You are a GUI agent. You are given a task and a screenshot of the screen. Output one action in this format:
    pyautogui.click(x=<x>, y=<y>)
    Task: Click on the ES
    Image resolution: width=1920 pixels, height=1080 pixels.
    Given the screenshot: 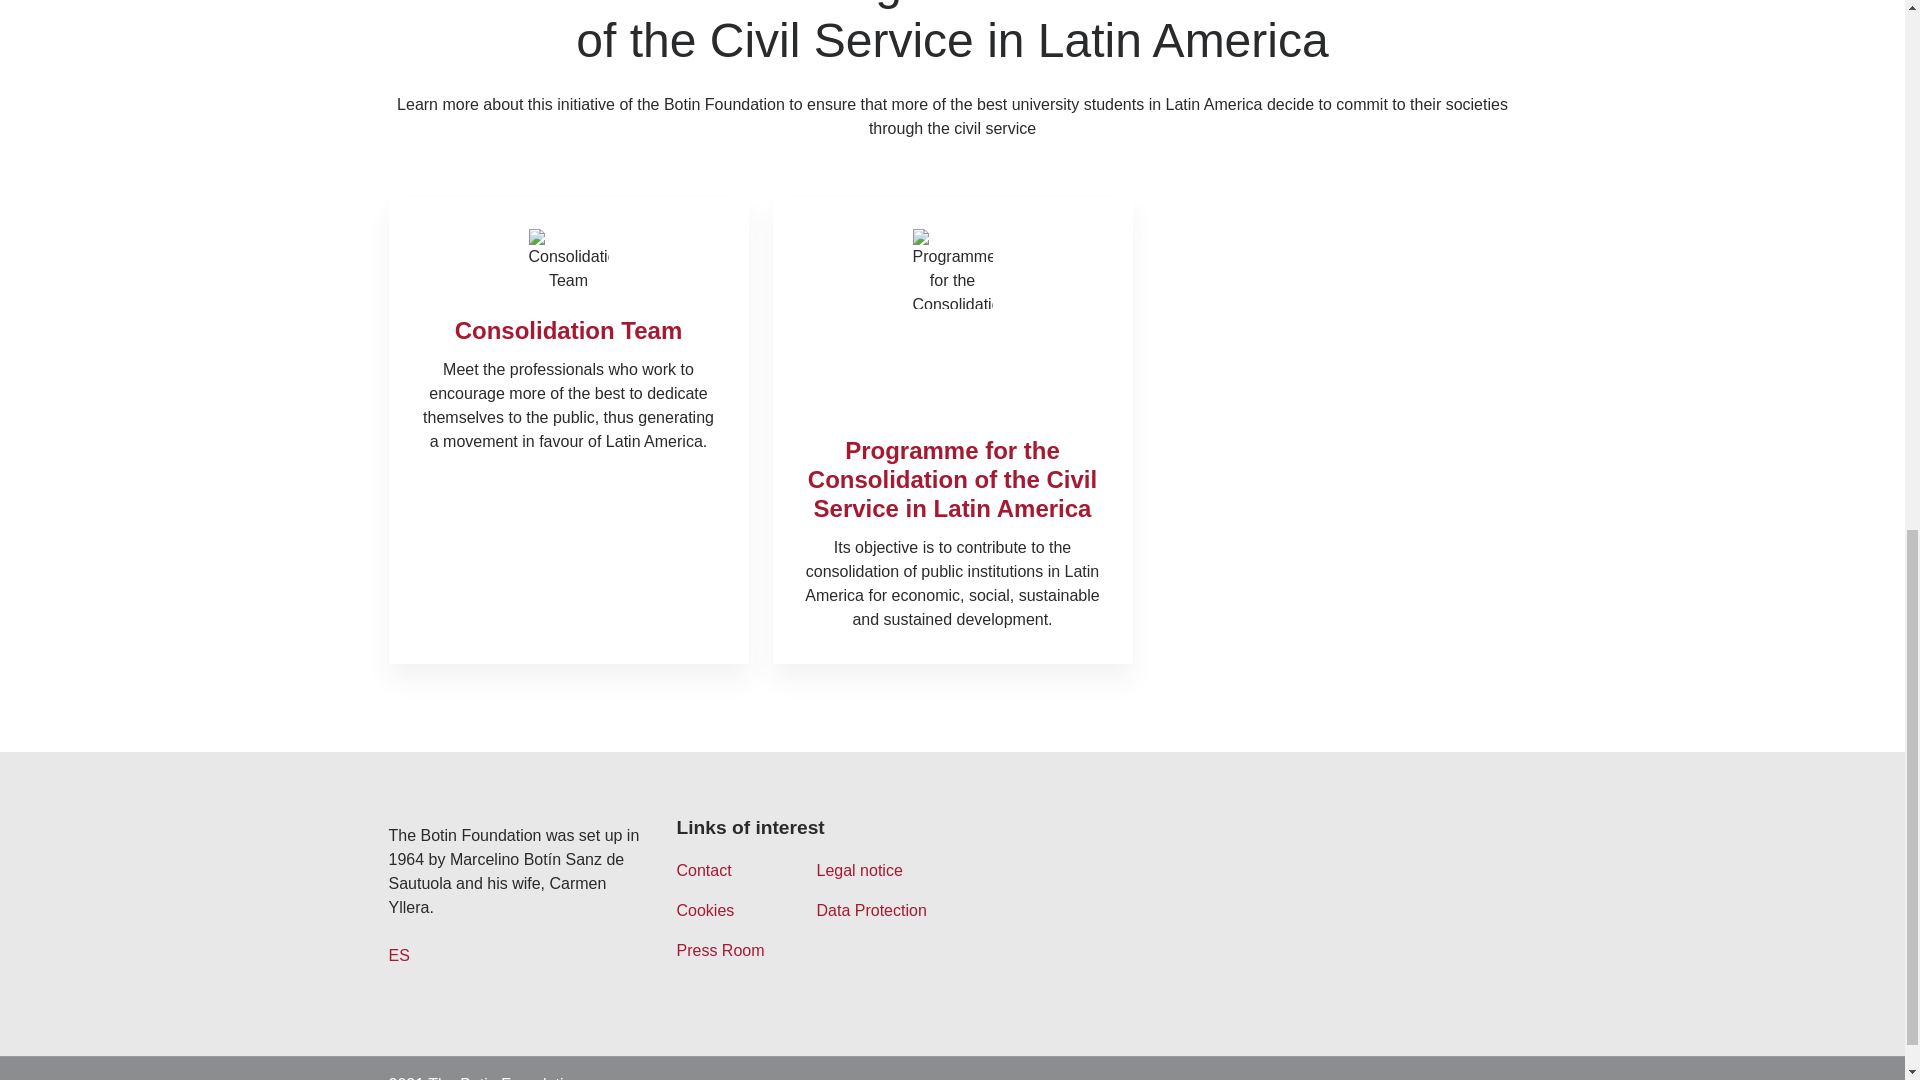 What is the action you would take?
    pyautogui.click(x=398, y=956)
    